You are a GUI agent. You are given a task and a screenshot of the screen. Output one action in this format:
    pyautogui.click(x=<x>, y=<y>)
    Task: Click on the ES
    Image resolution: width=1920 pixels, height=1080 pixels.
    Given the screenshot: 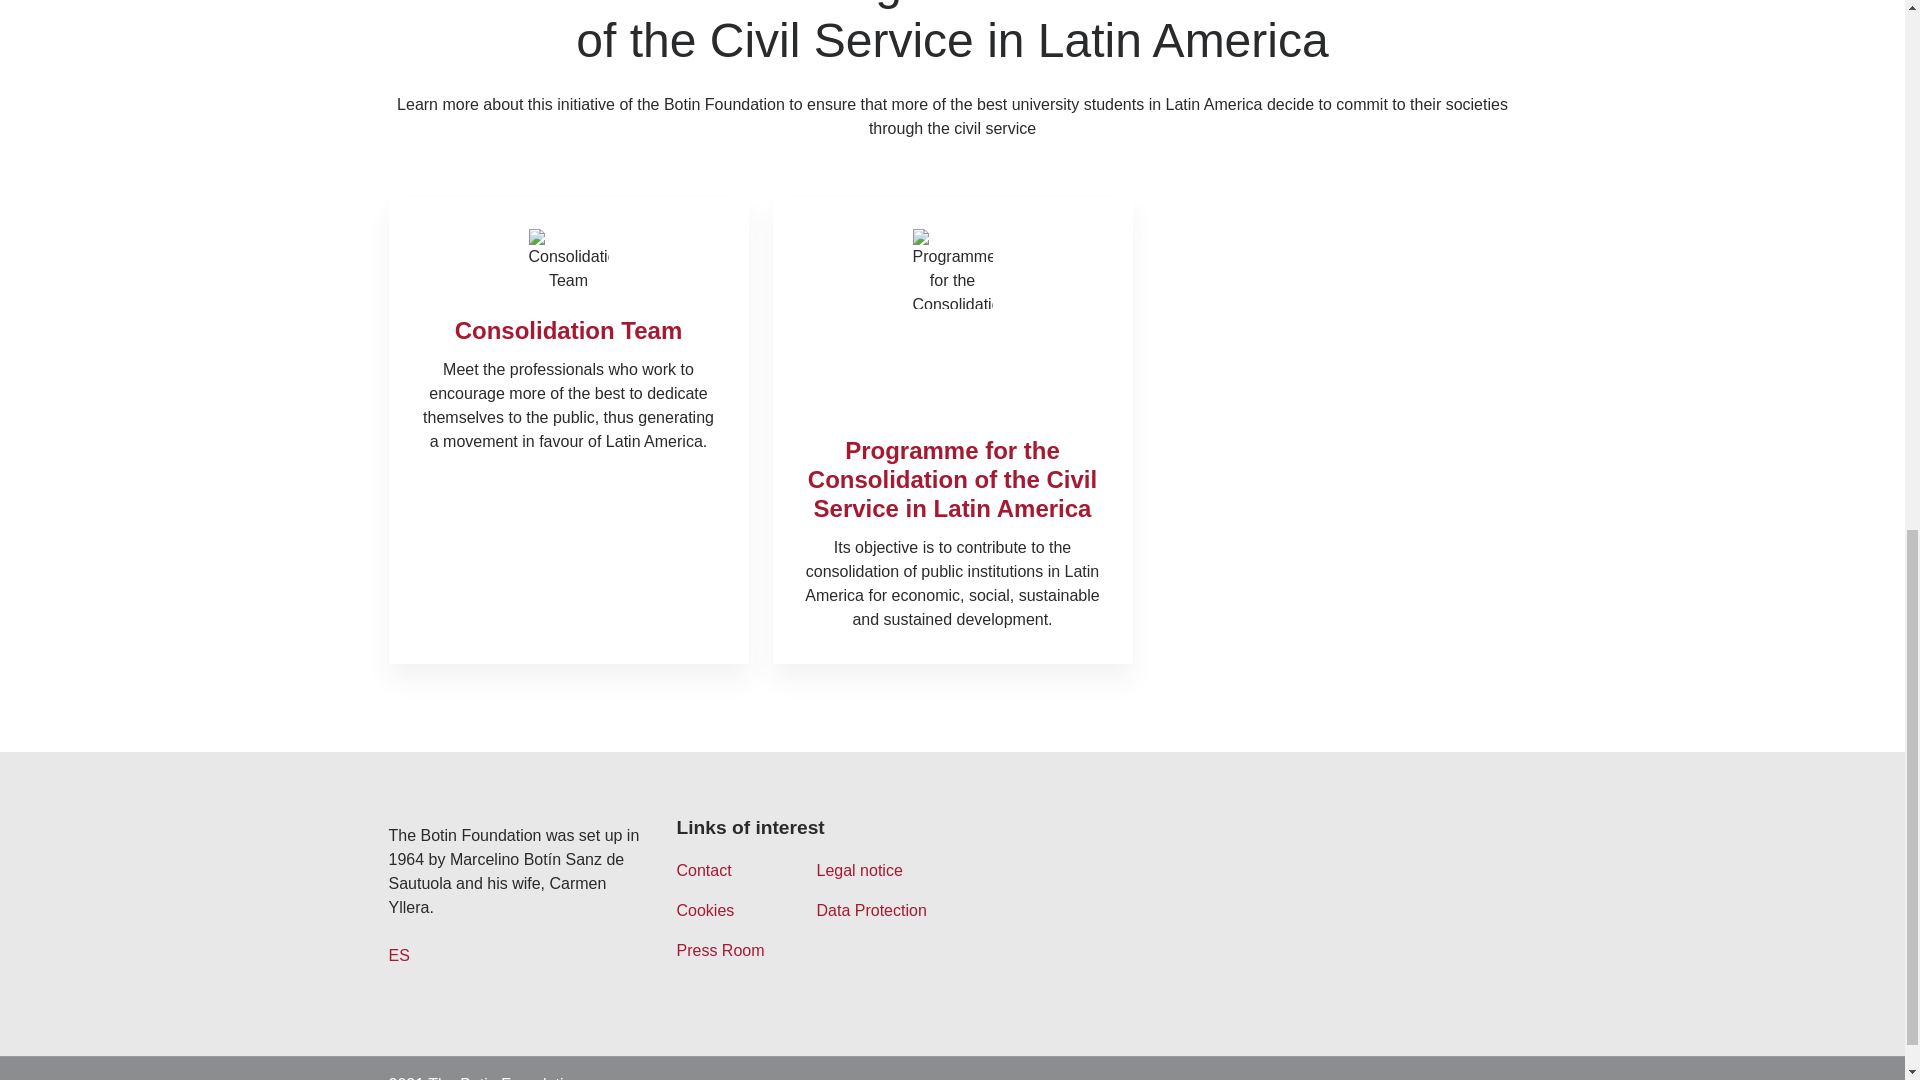 What is the action you would take?
    pyautogui.click(x=398, y=956)
    